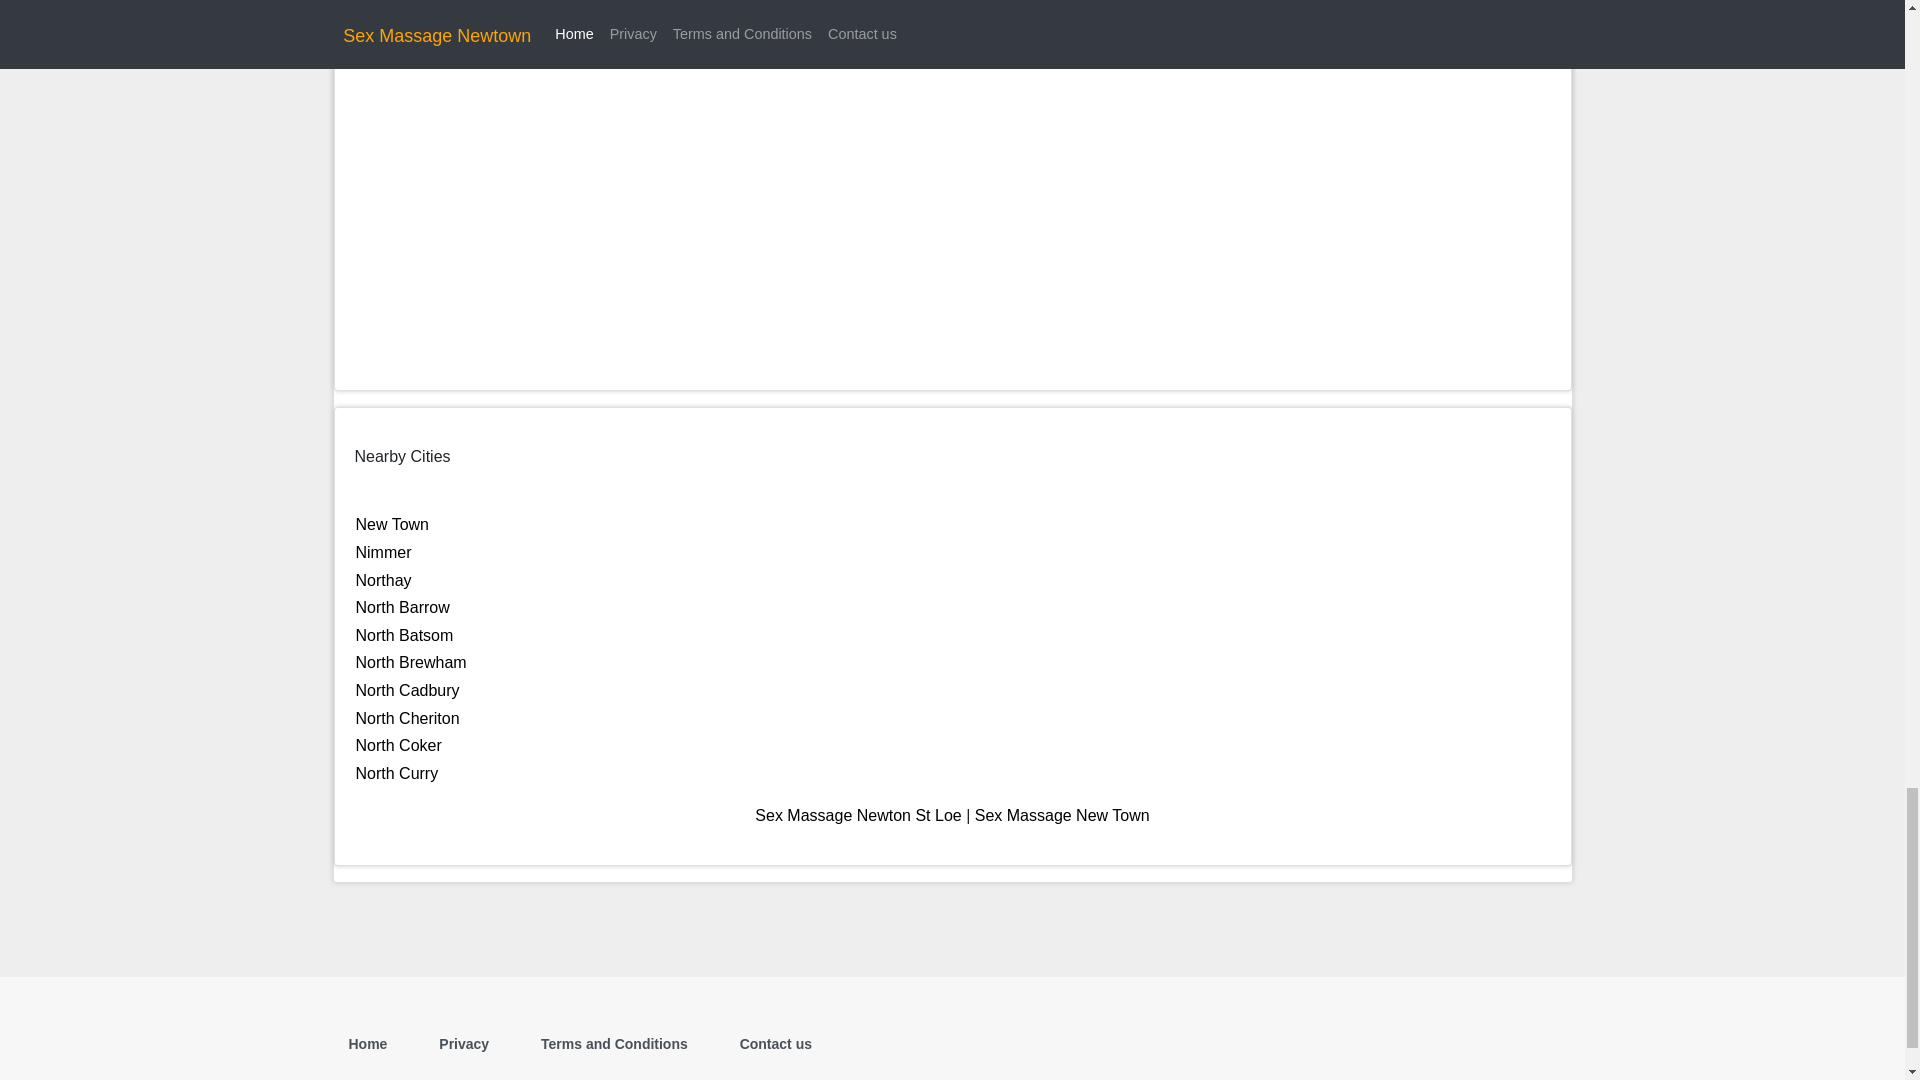 Image resolution: width=1920 pixels, height=1080 pixels. I want to click on Nimmer, so click(384, 552).